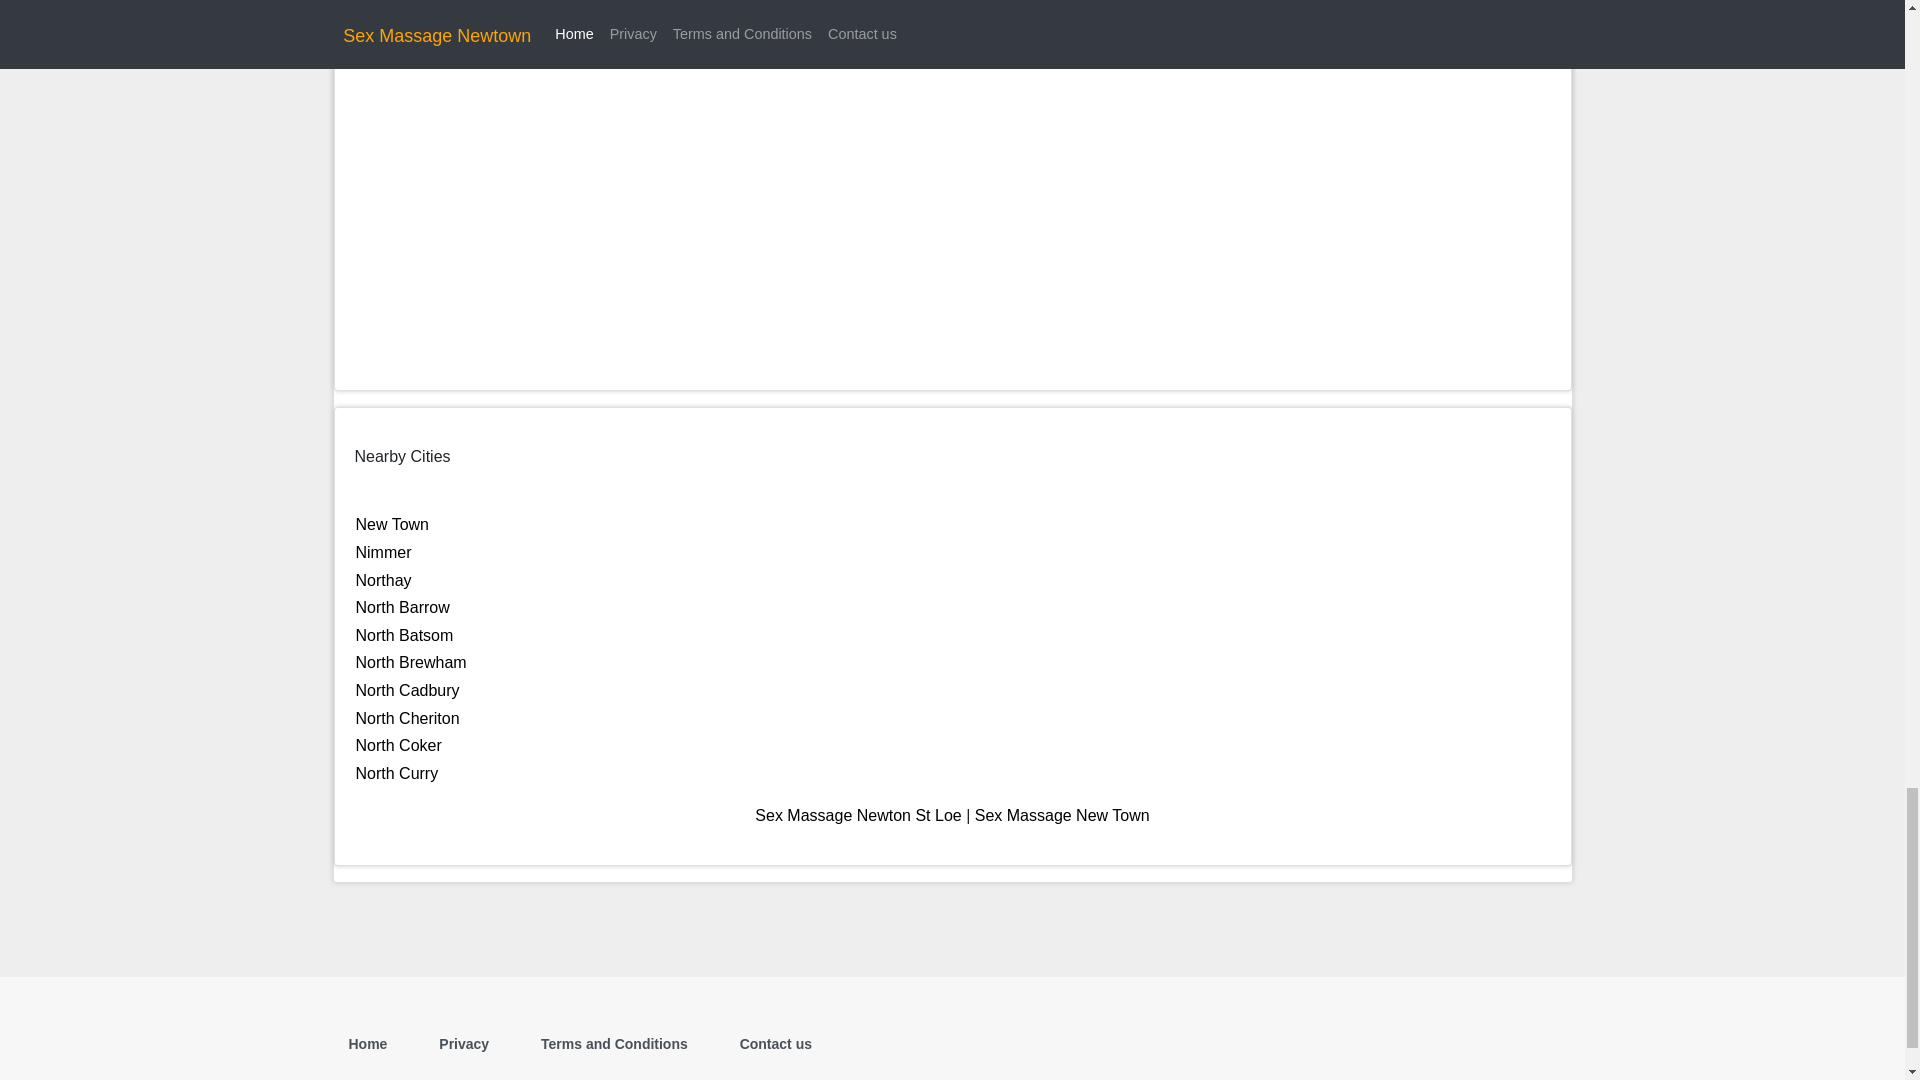 Image resolution: width=1920 pixels, height=1080 pixels. I want to click on Nimmer, so click(384, 552).